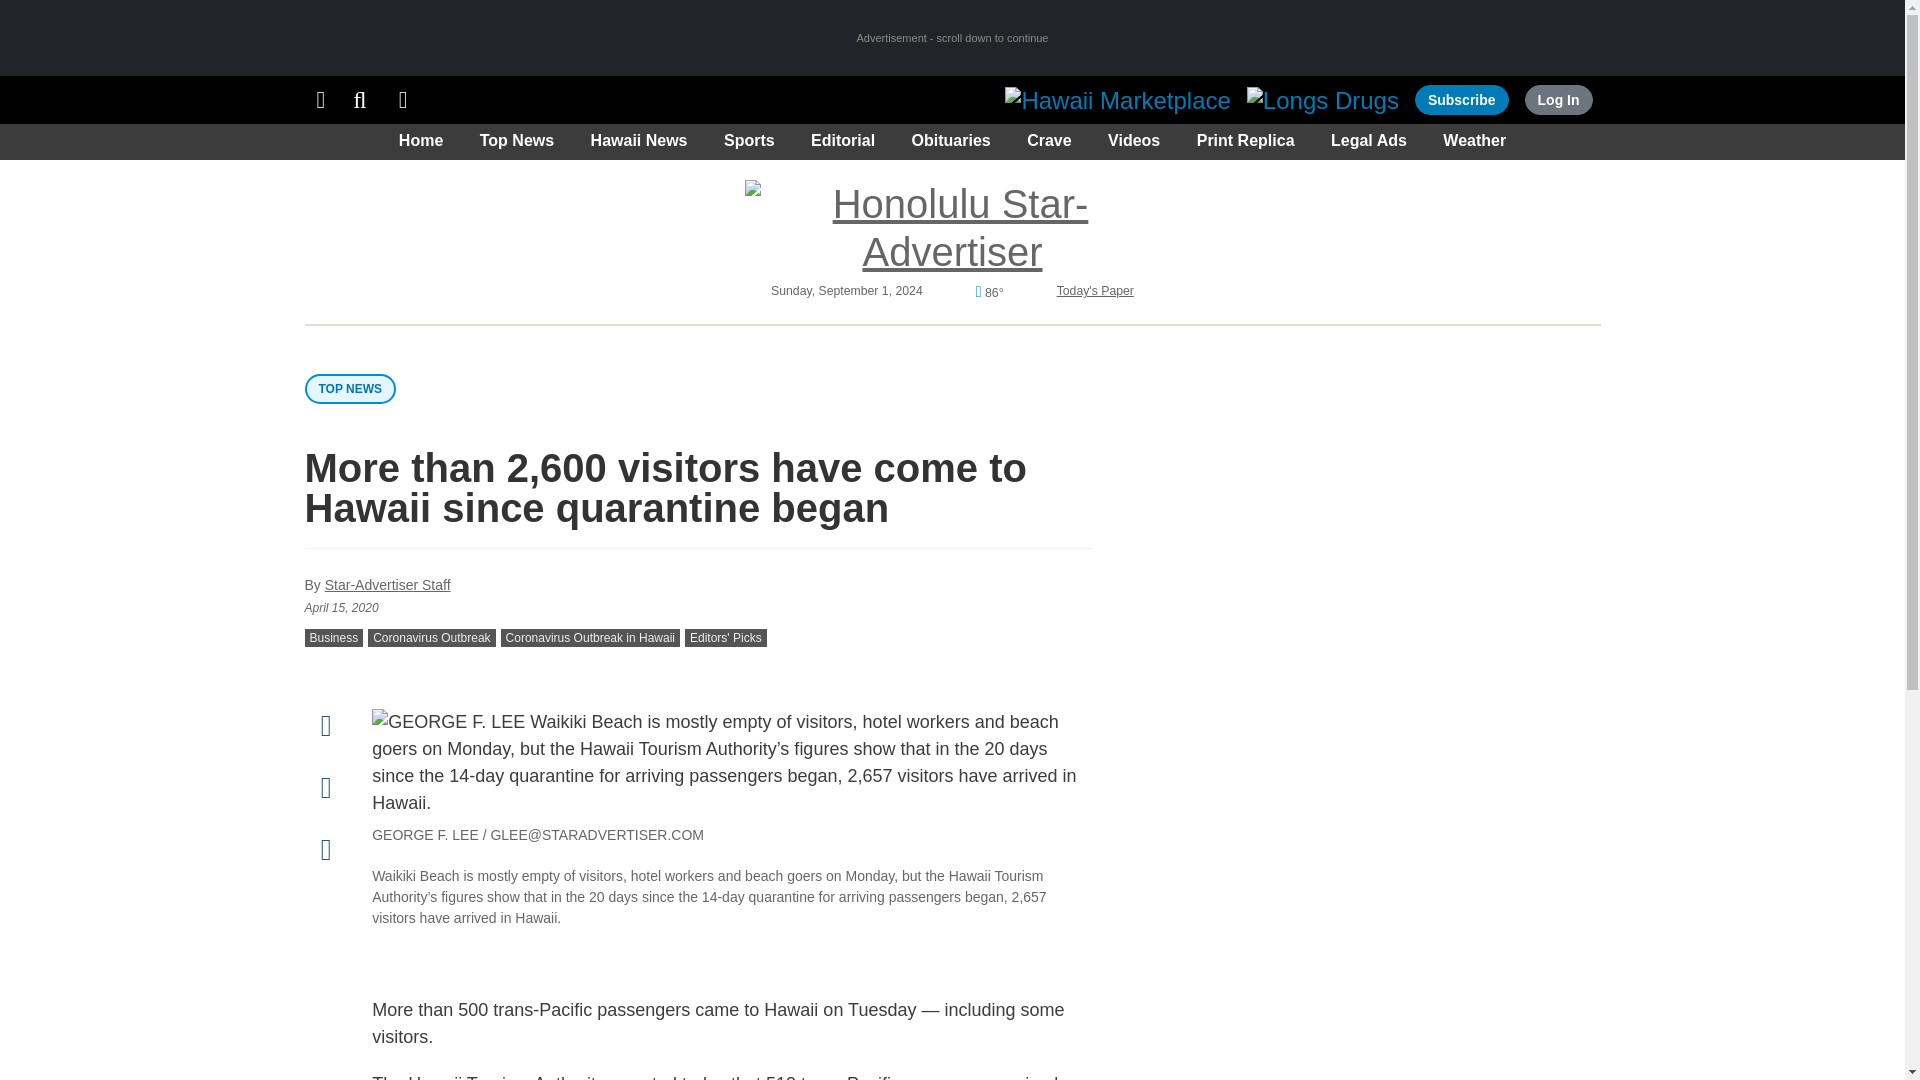 This screenshot has width=1920, height=1080. I want to click on See more stories by Star-Advertiser Staff, so click(388, 584).